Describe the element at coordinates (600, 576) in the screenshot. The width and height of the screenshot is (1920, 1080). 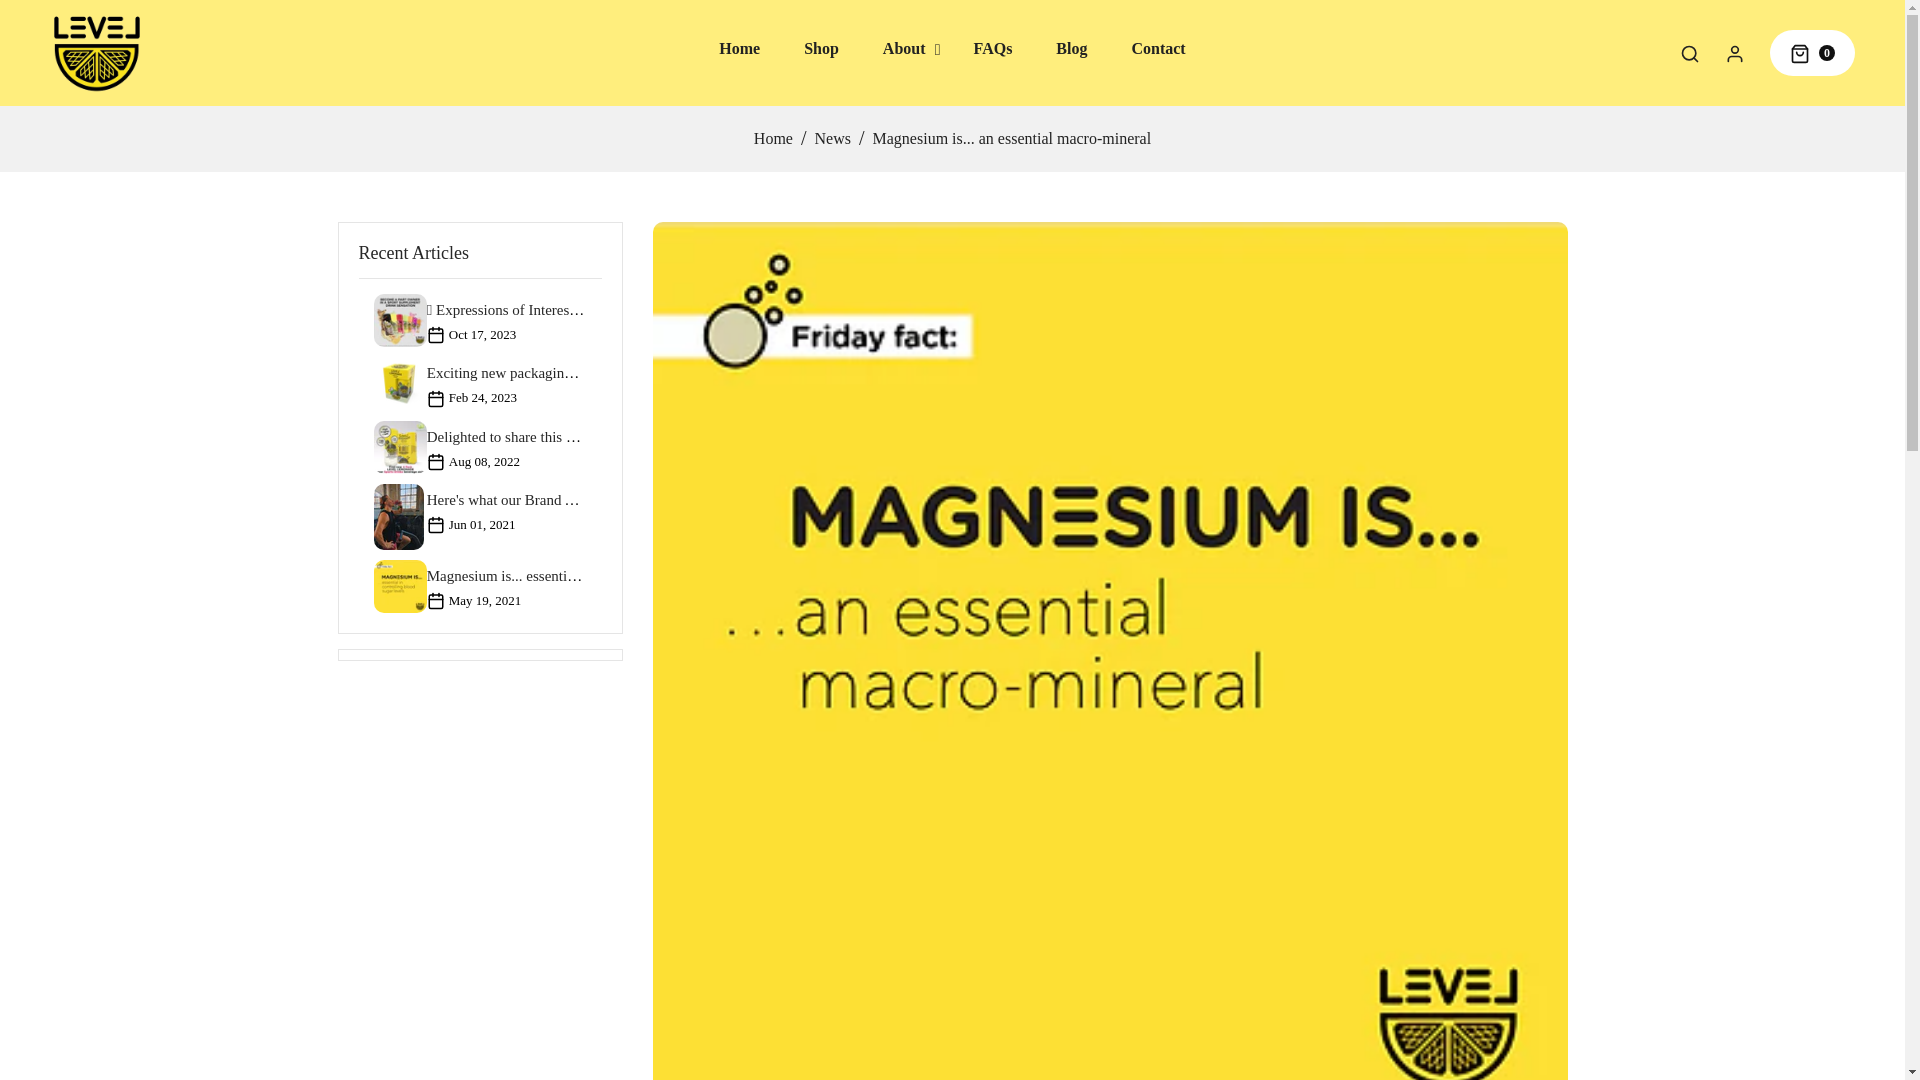
I see `Magnesium is... essential in controlling blood sugar levels` at that location.